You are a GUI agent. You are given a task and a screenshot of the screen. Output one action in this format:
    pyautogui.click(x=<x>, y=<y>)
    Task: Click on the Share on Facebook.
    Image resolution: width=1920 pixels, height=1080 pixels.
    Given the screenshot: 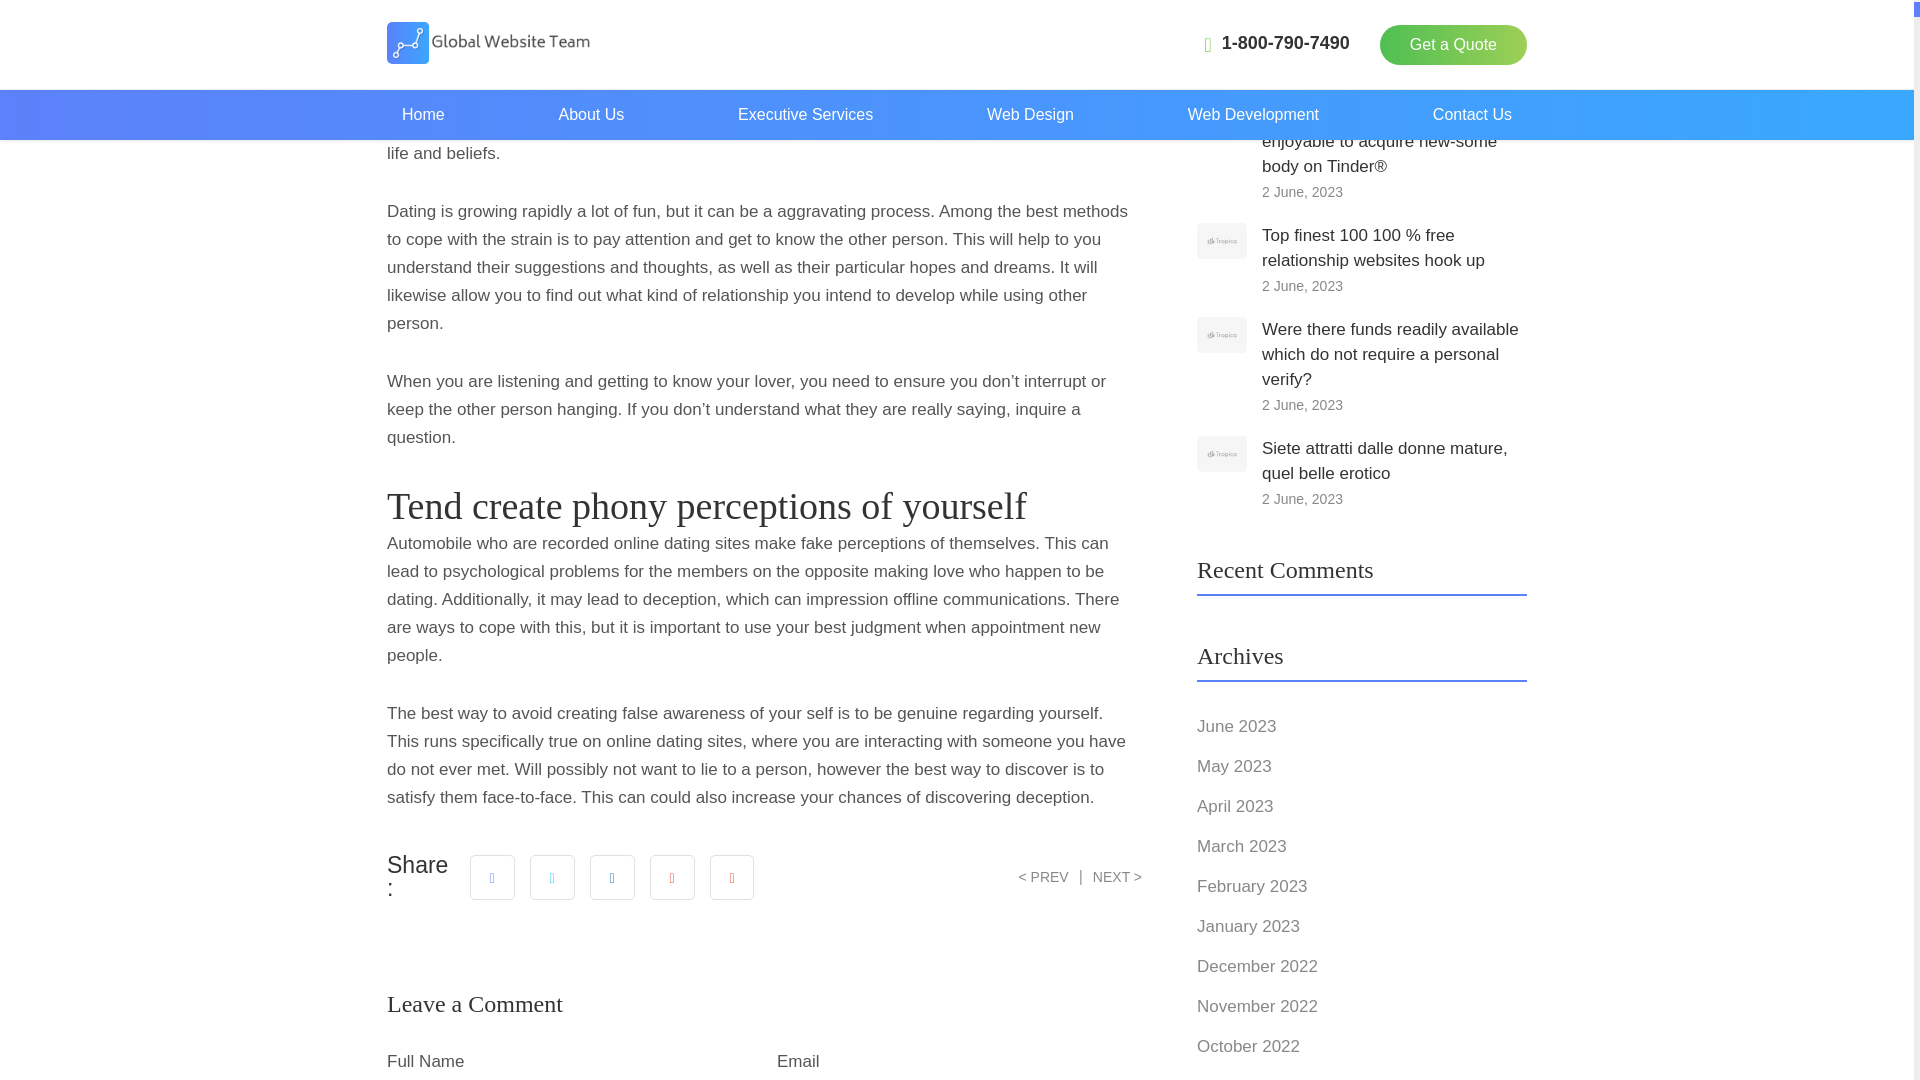 What is the action you would take?
    pyautogui.click(x=492, y=876)
    